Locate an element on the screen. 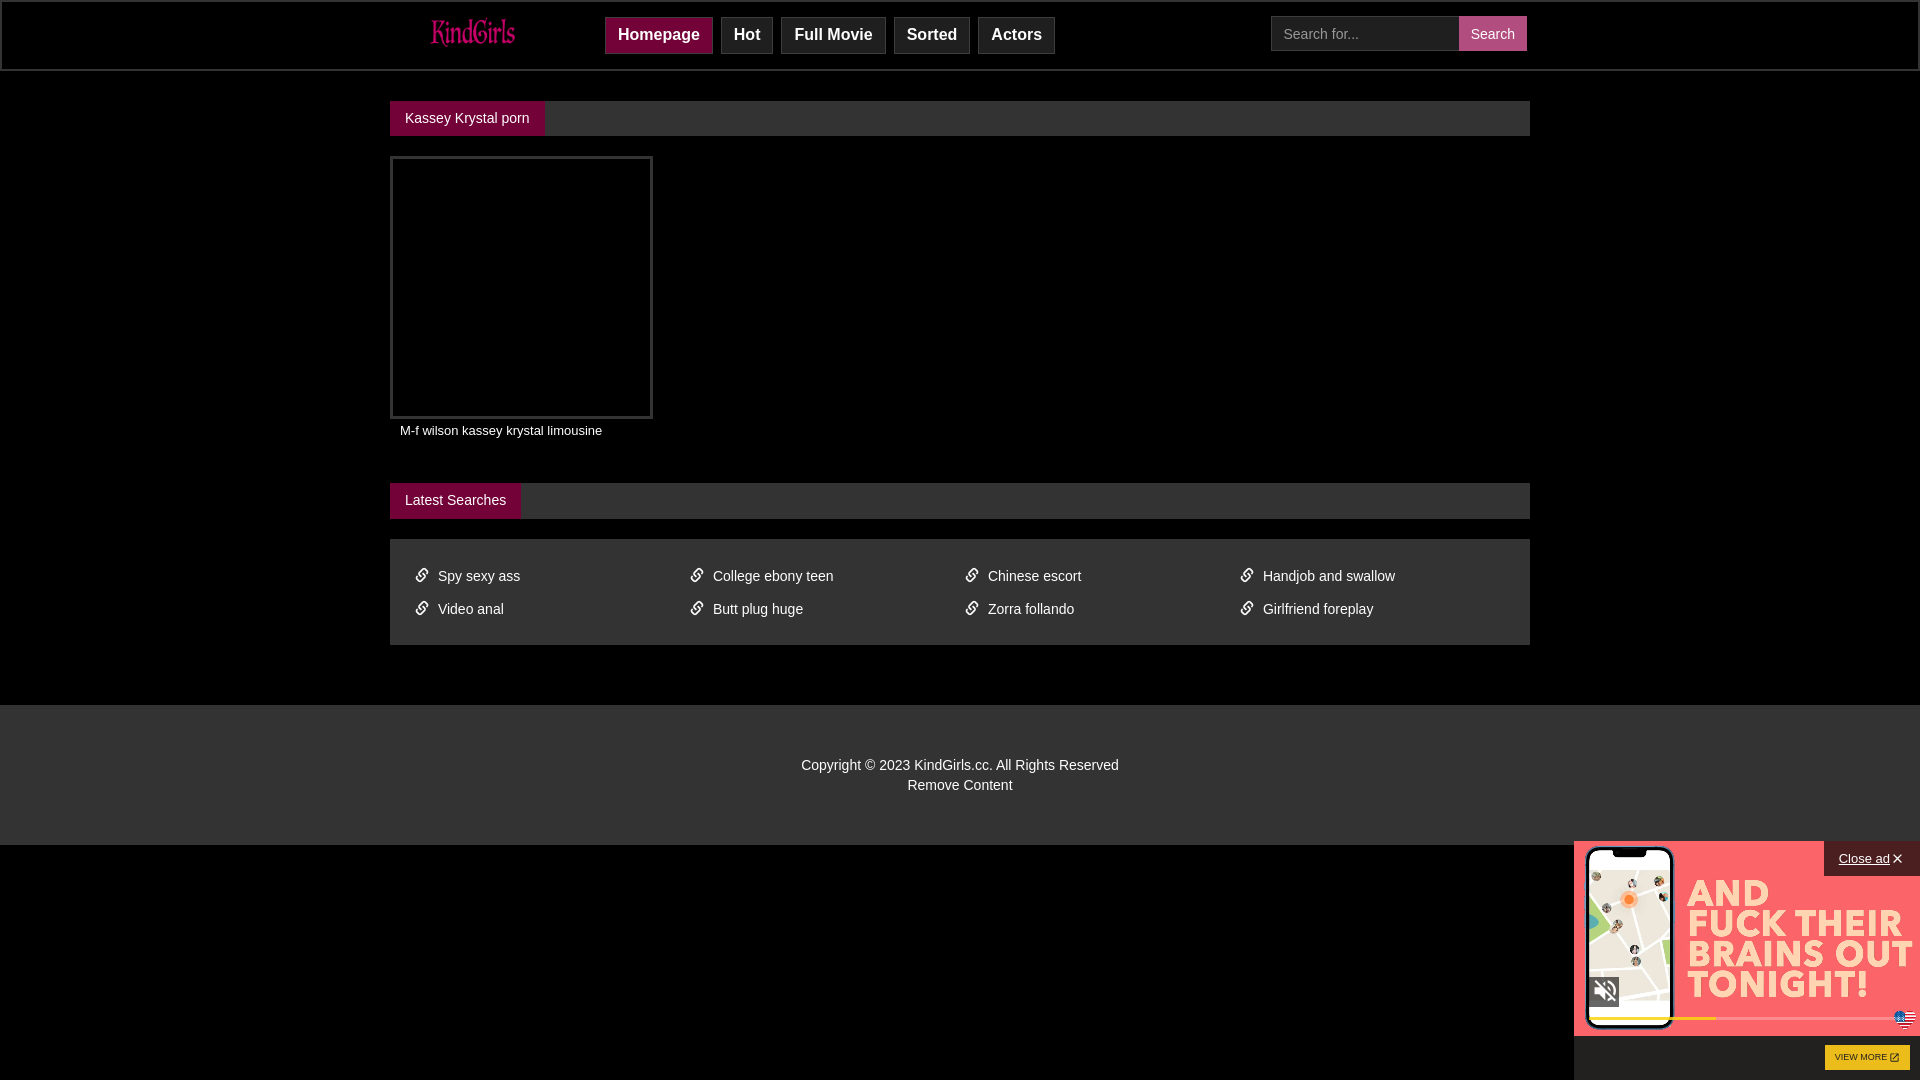  Spy sexy ass is located at coordinates (548, 576).